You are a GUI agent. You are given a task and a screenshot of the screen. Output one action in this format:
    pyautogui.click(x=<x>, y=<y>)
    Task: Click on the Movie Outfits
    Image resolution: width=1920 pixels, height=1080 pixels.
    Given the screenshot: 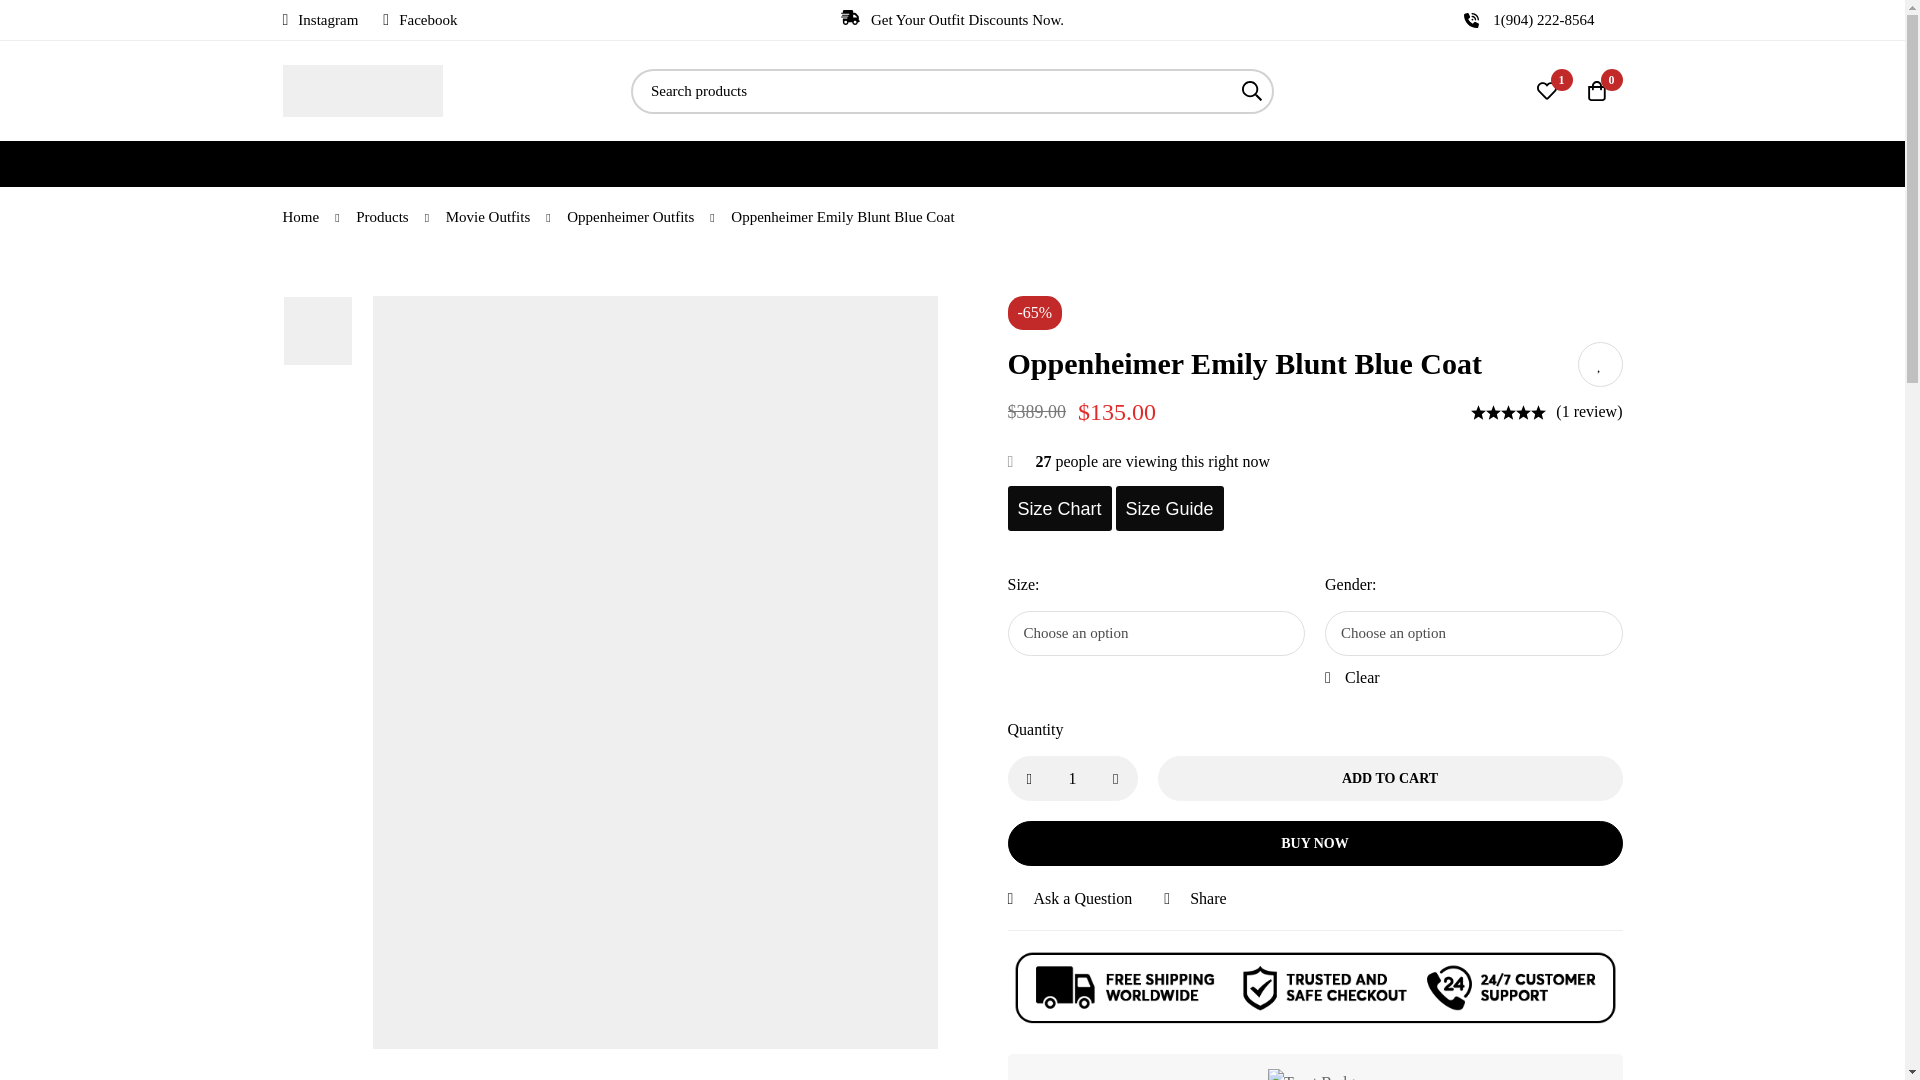 What is the action you would take?
    pyautogui.click(x=488, y=216)
    